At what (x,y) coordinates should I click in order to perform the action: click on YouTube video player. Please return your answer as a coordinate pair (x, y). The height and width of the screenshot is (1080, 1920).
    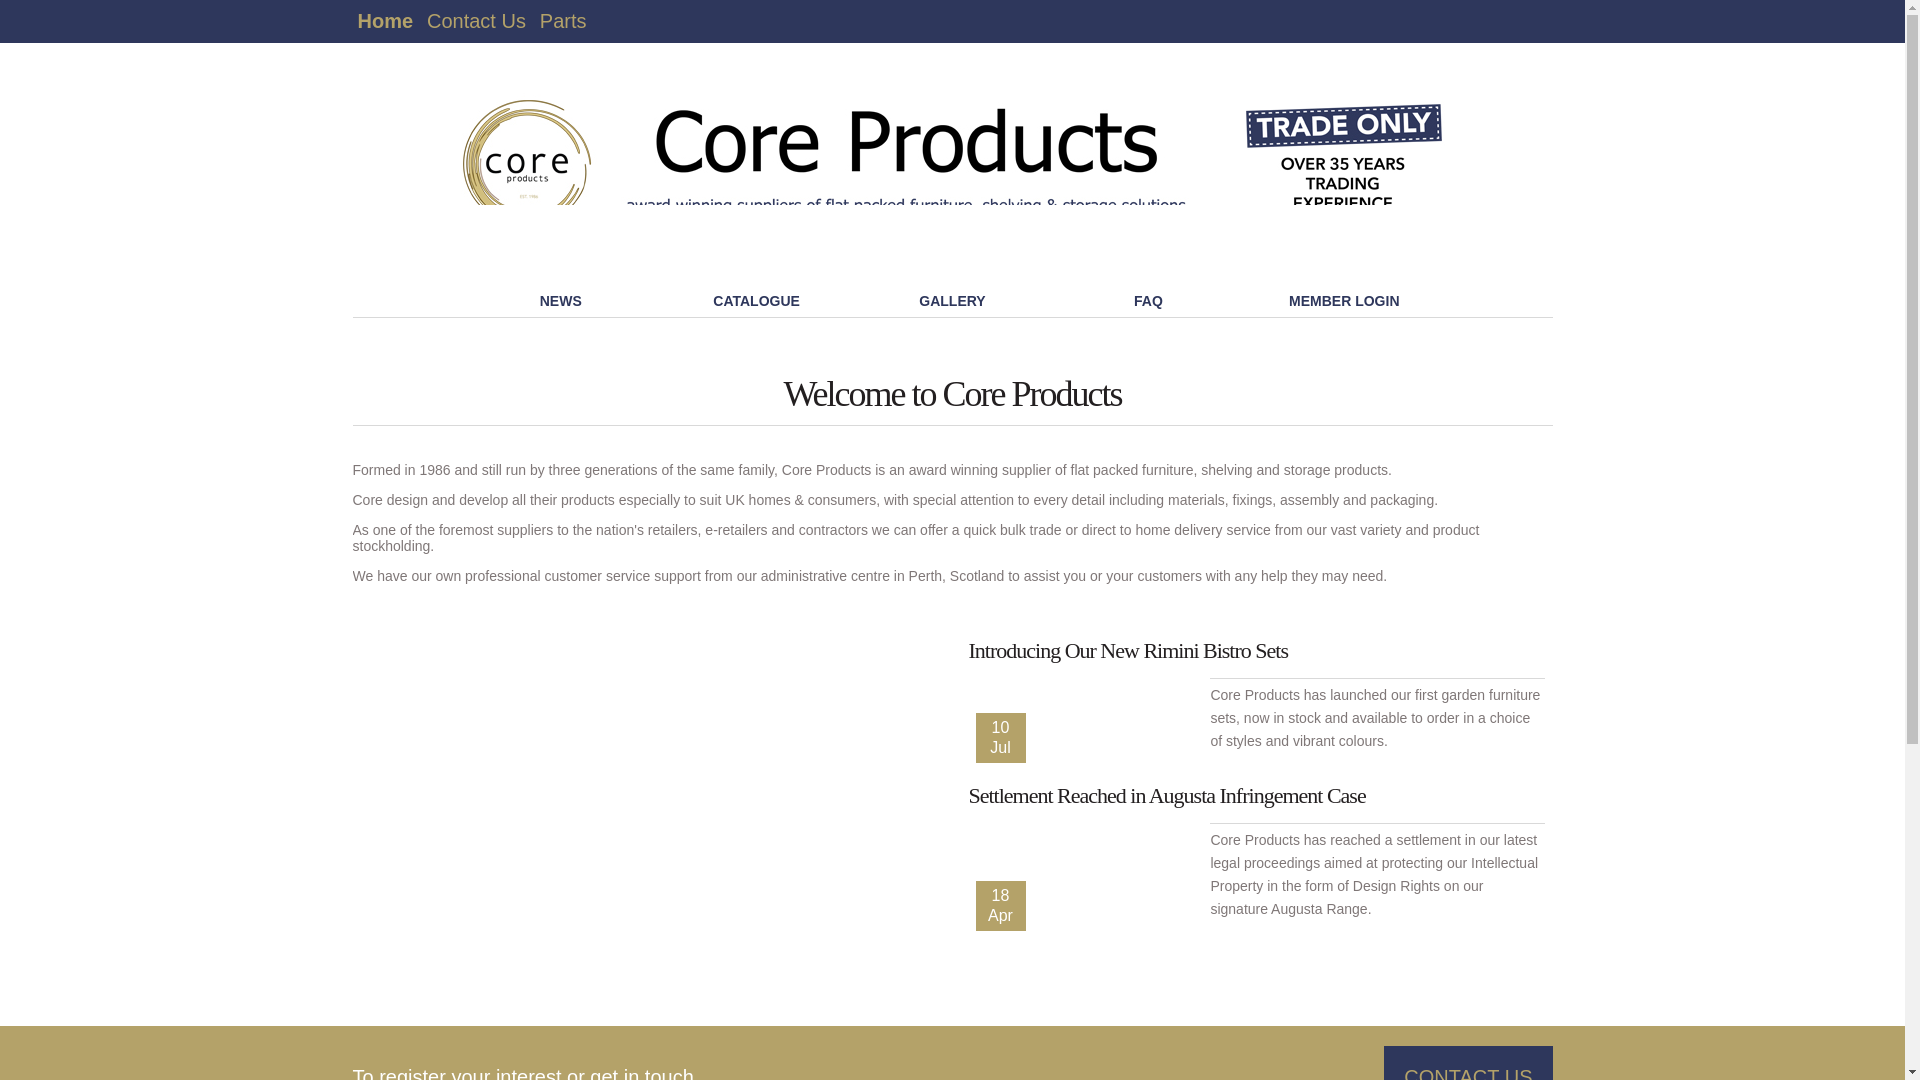
    Looking at the image, I should click on (632, 795).